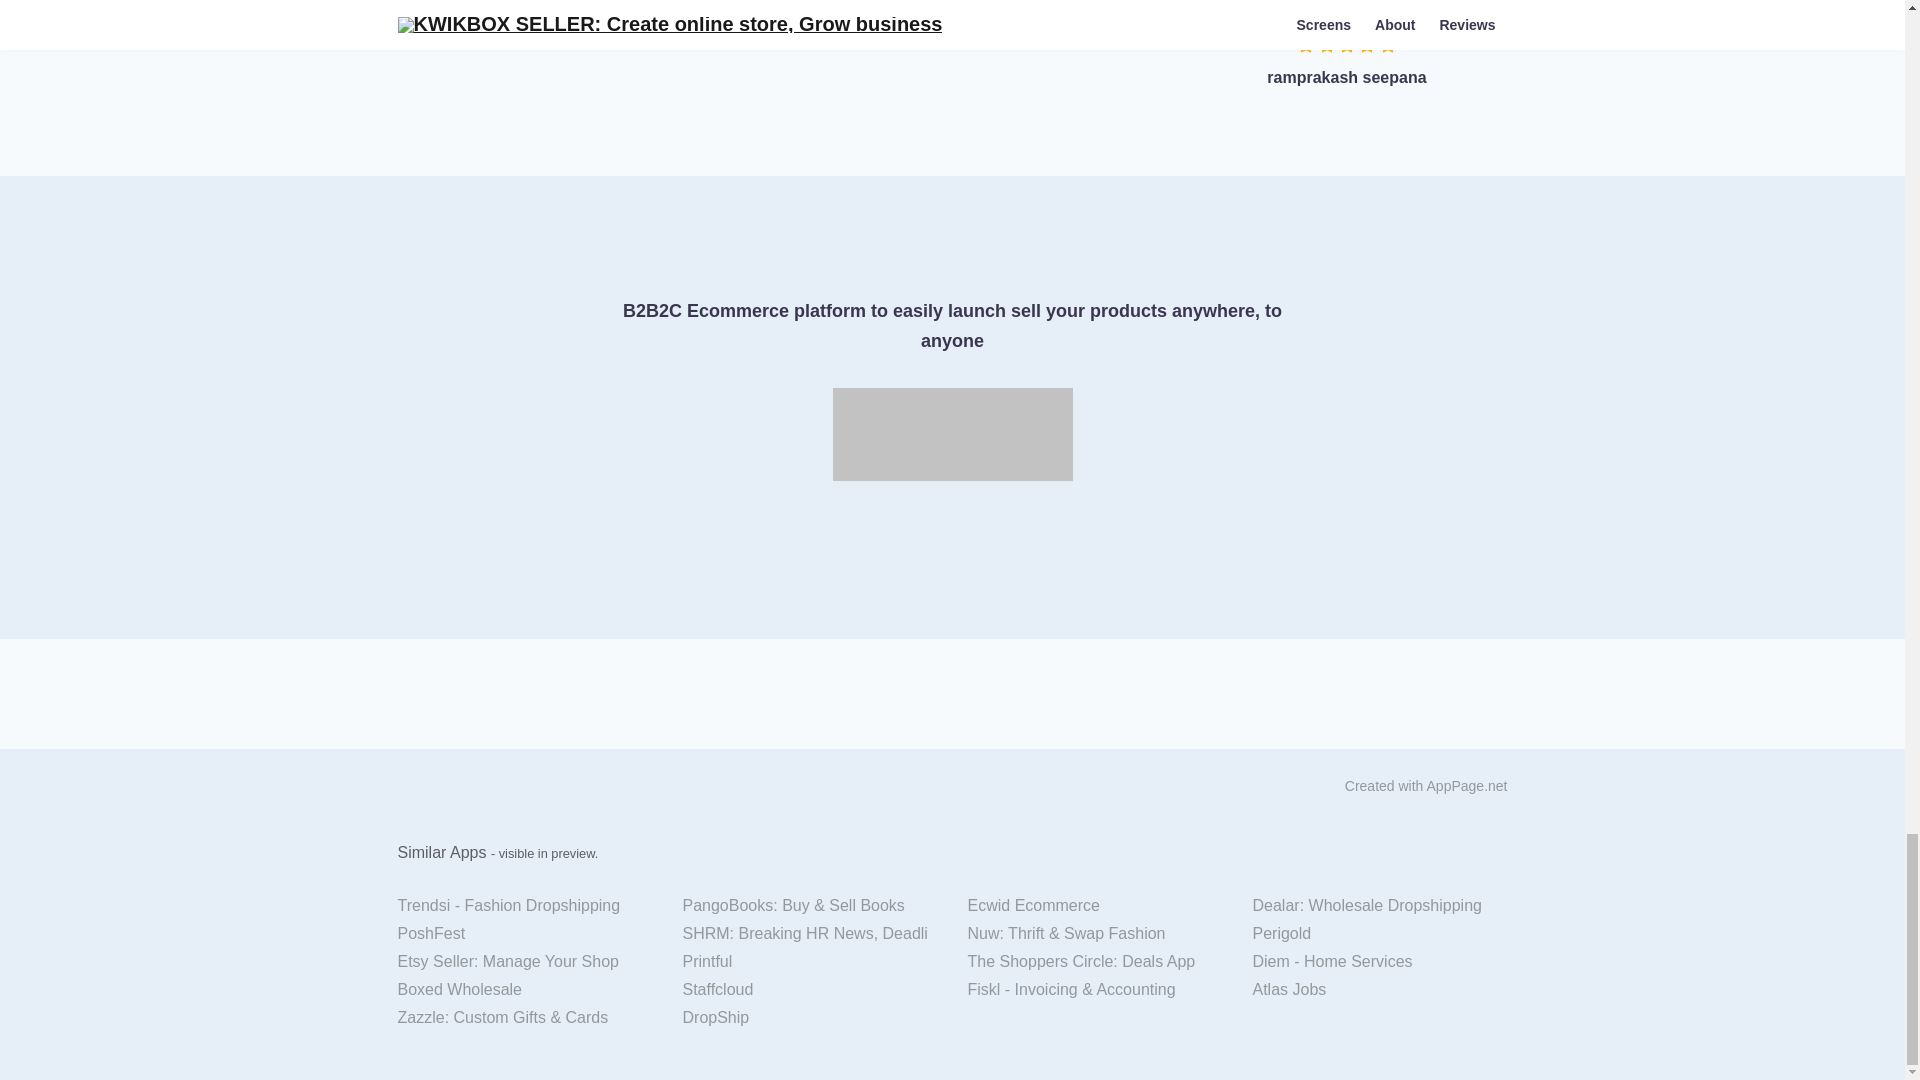 This screenshot has width=1920, height=1080. Describe the element at coordinates (810, 962) in the screenshot. I see `Printful` at that location.